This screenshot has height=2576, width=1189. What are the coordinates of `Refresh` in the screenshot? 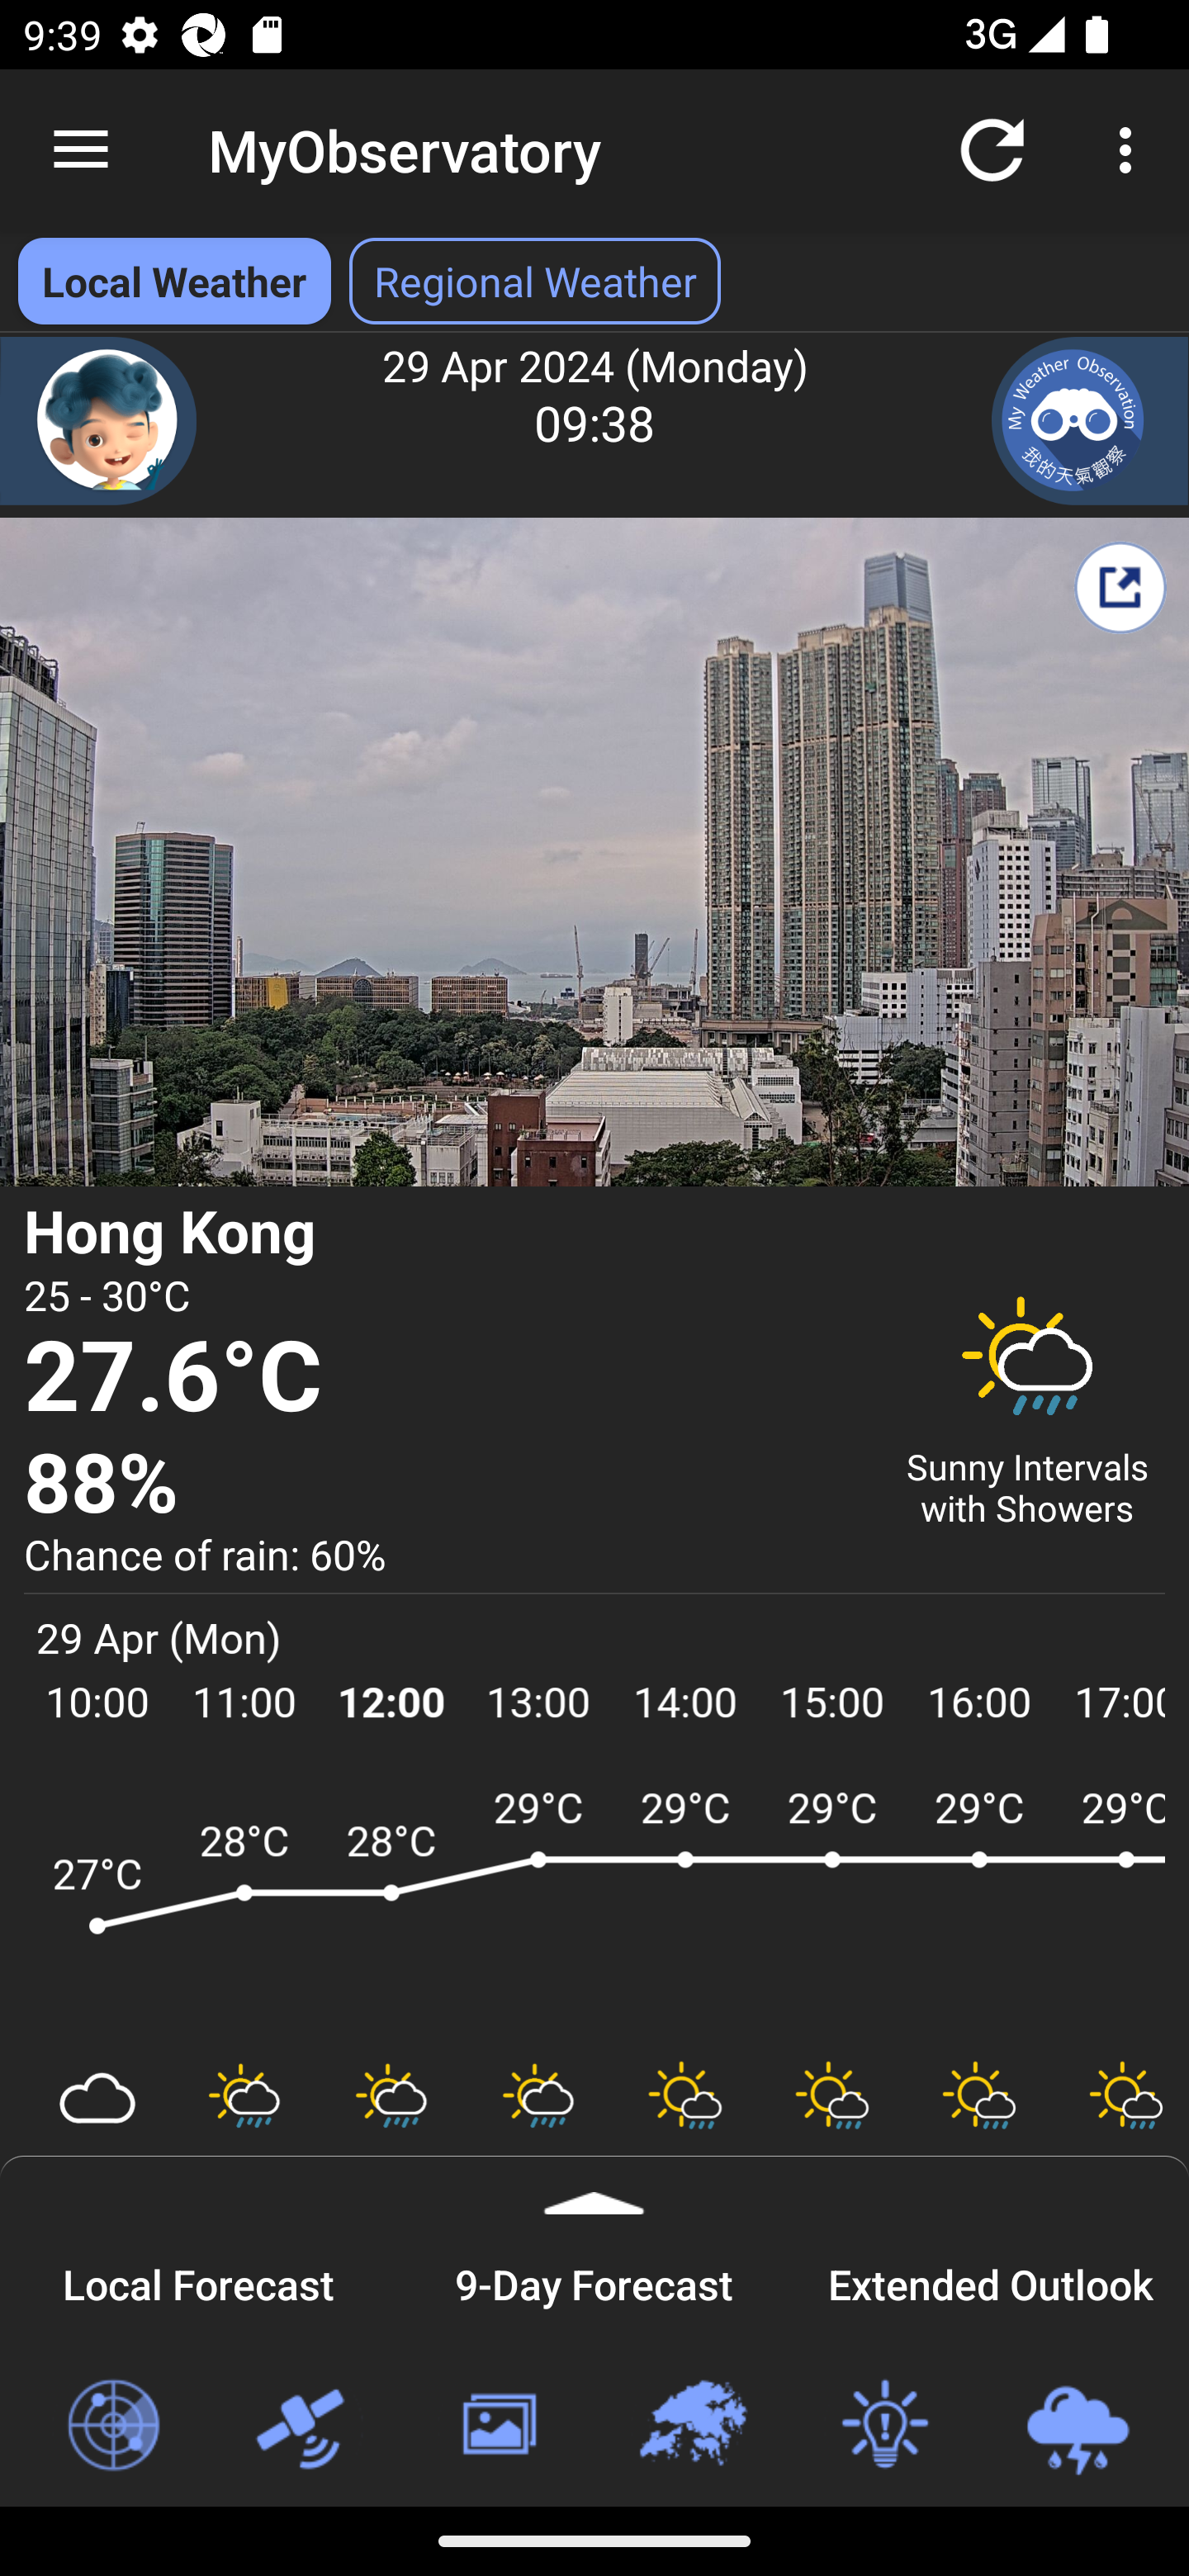 It's located at (992, 149).